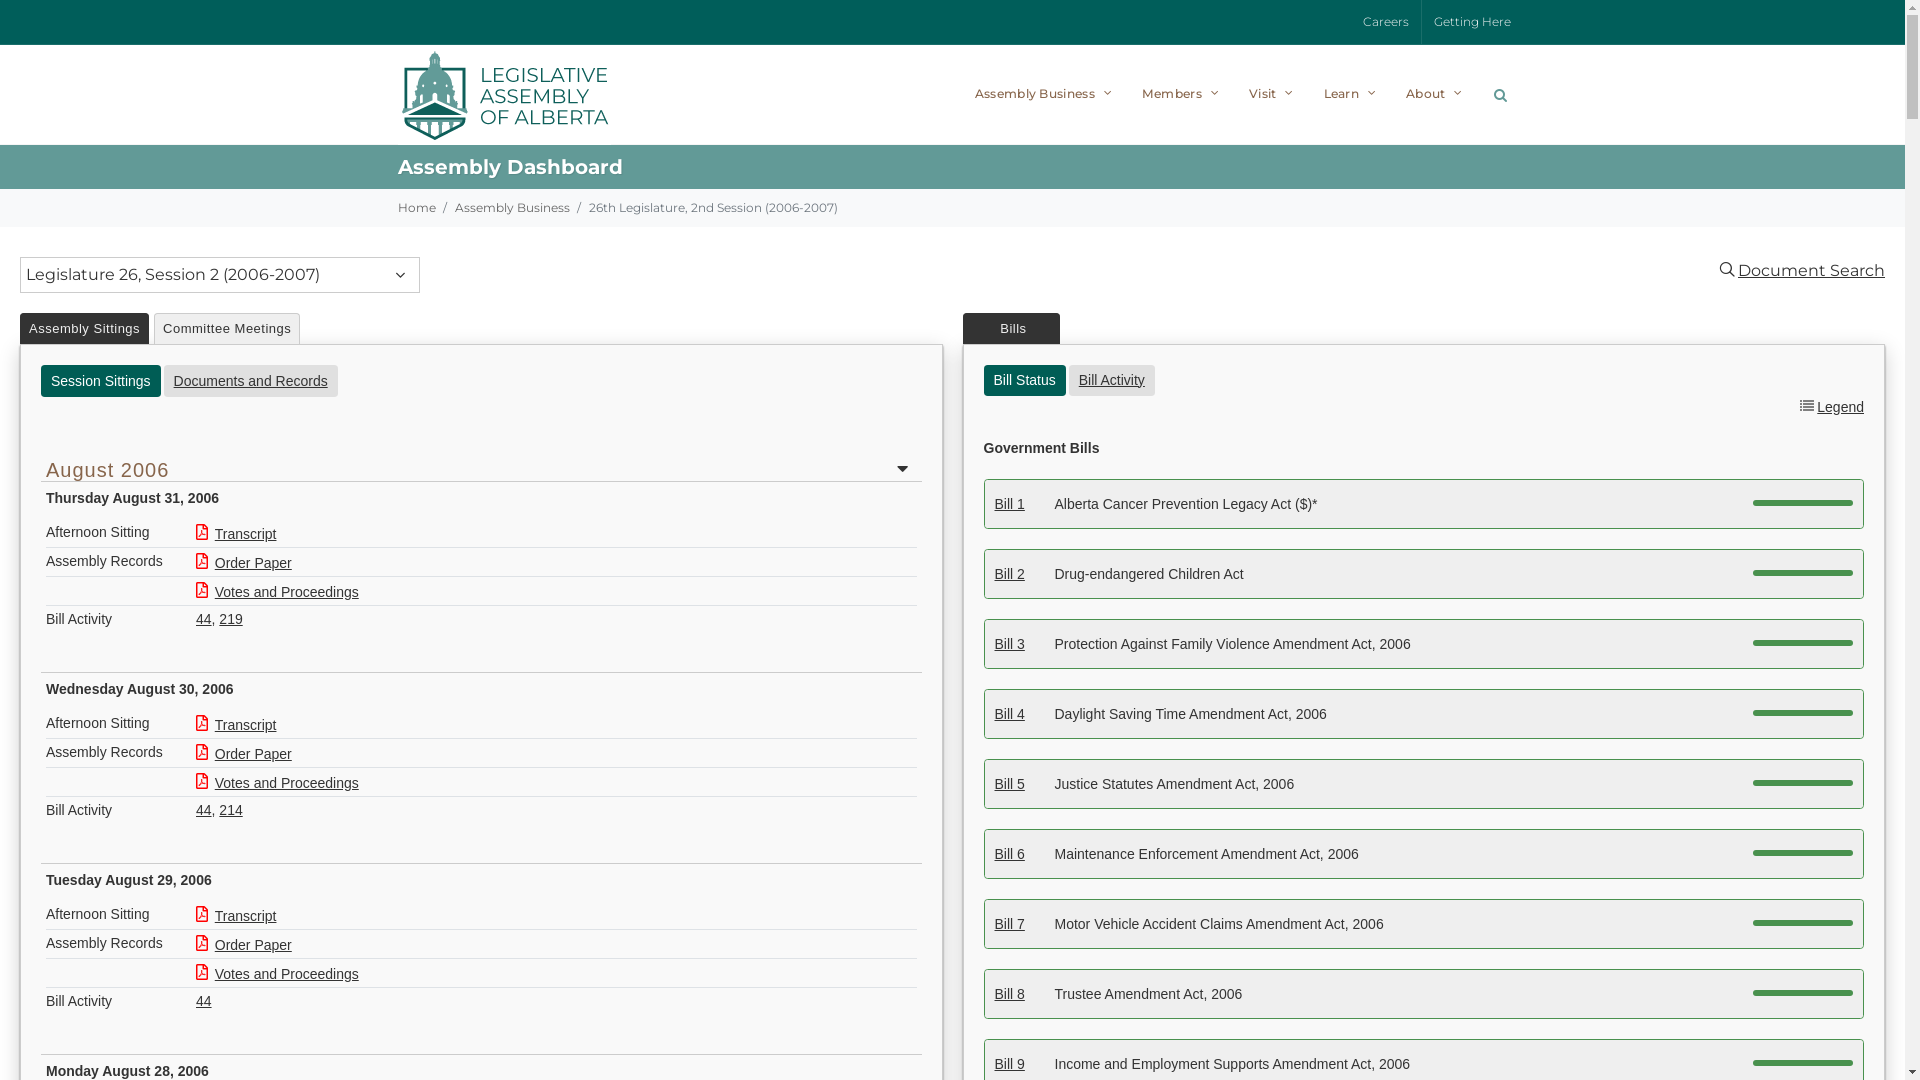 The width and height of the screenshot is (1920, 1080). I want to click on Learn, so click(1352, 94).